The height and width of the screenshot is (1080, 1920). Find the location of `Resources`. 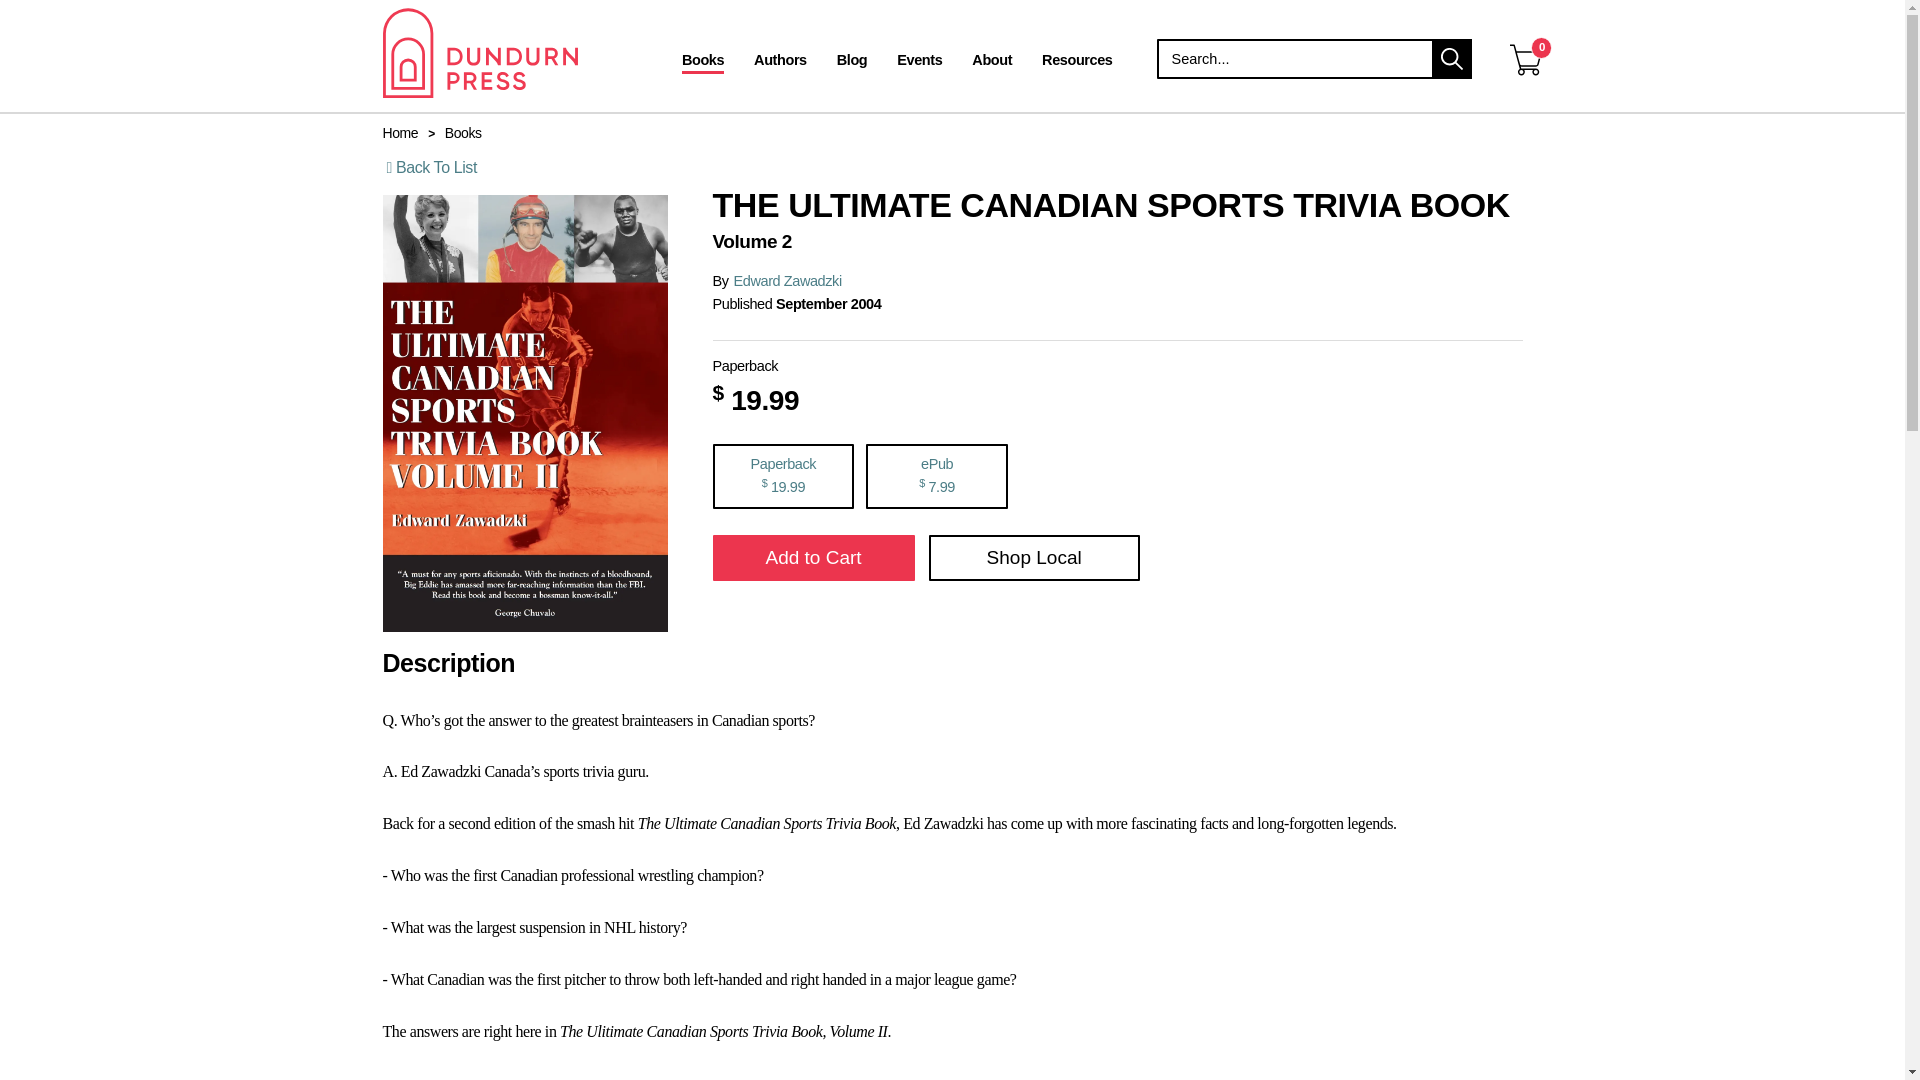

Resources is located at coordinates (1077, 62).